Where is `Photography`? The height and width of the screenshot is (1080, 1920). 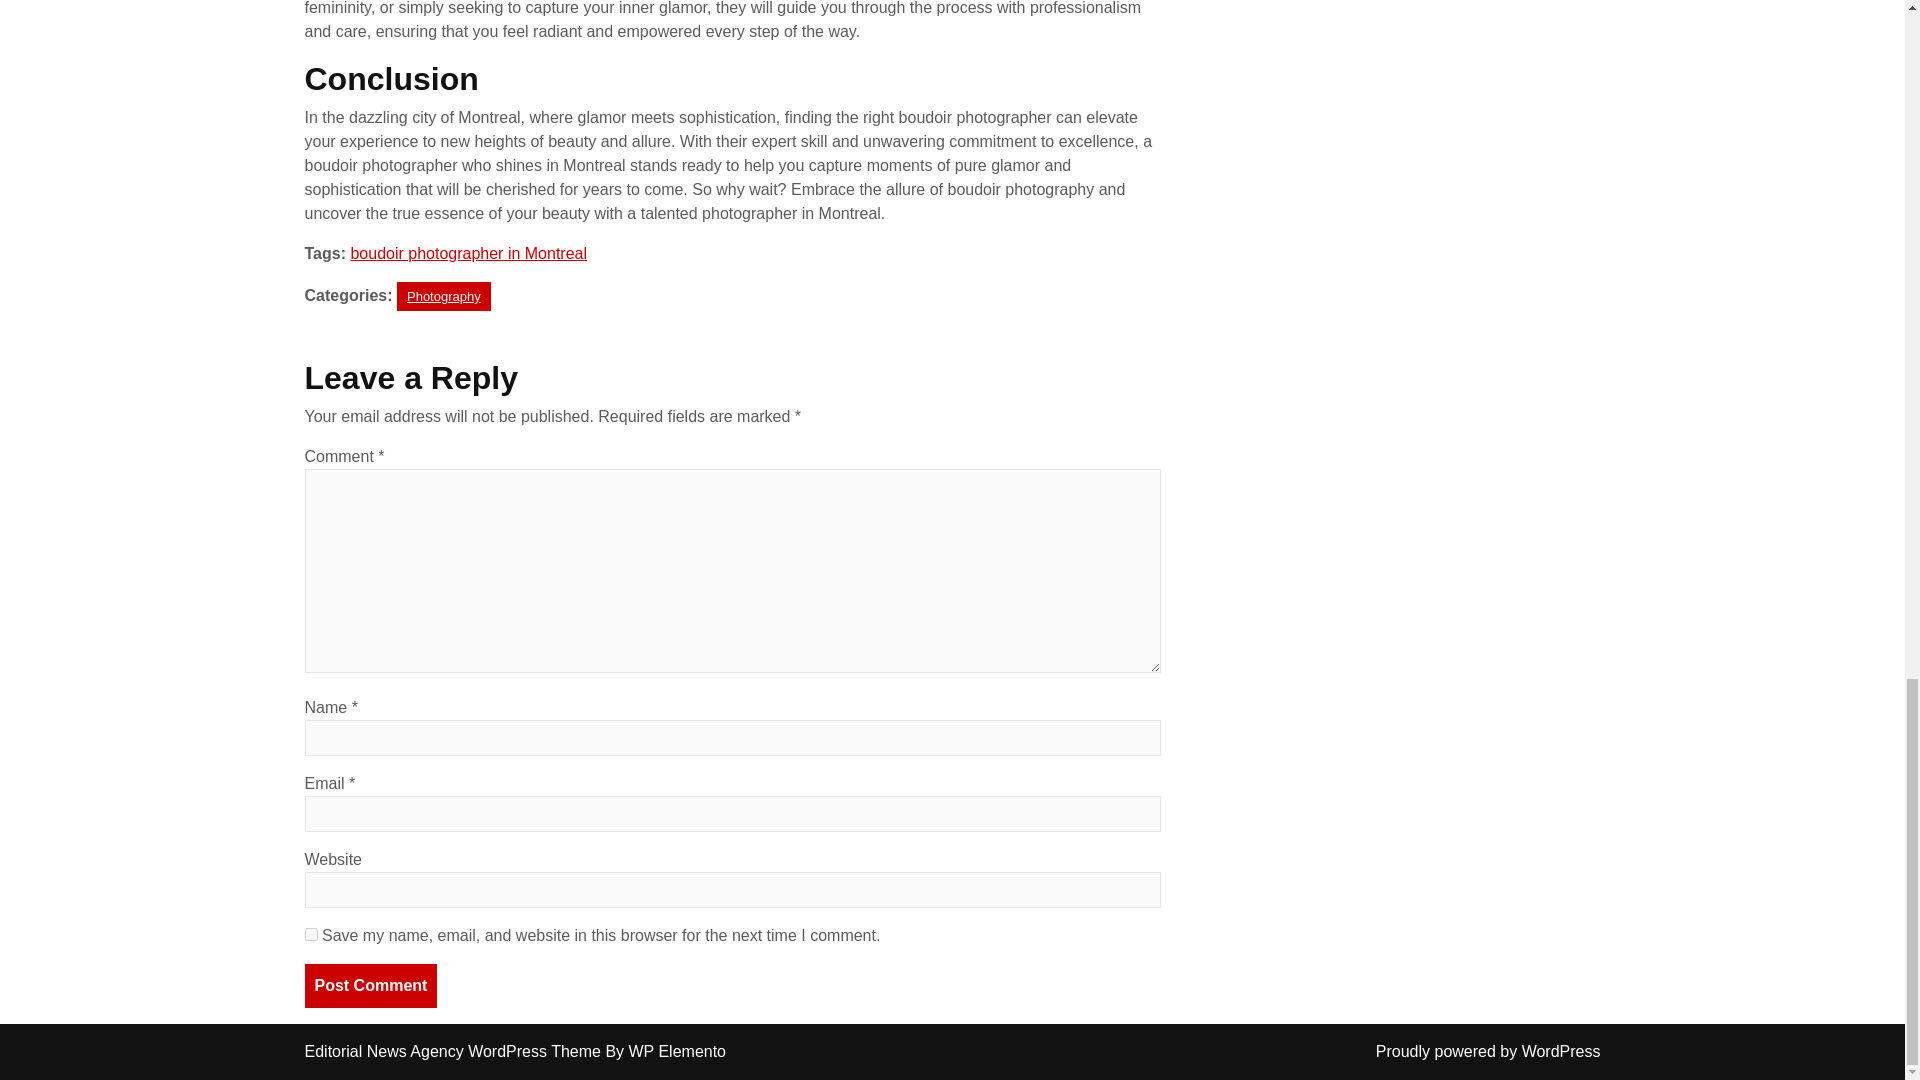
Photography is located at coordinates (444, 296).